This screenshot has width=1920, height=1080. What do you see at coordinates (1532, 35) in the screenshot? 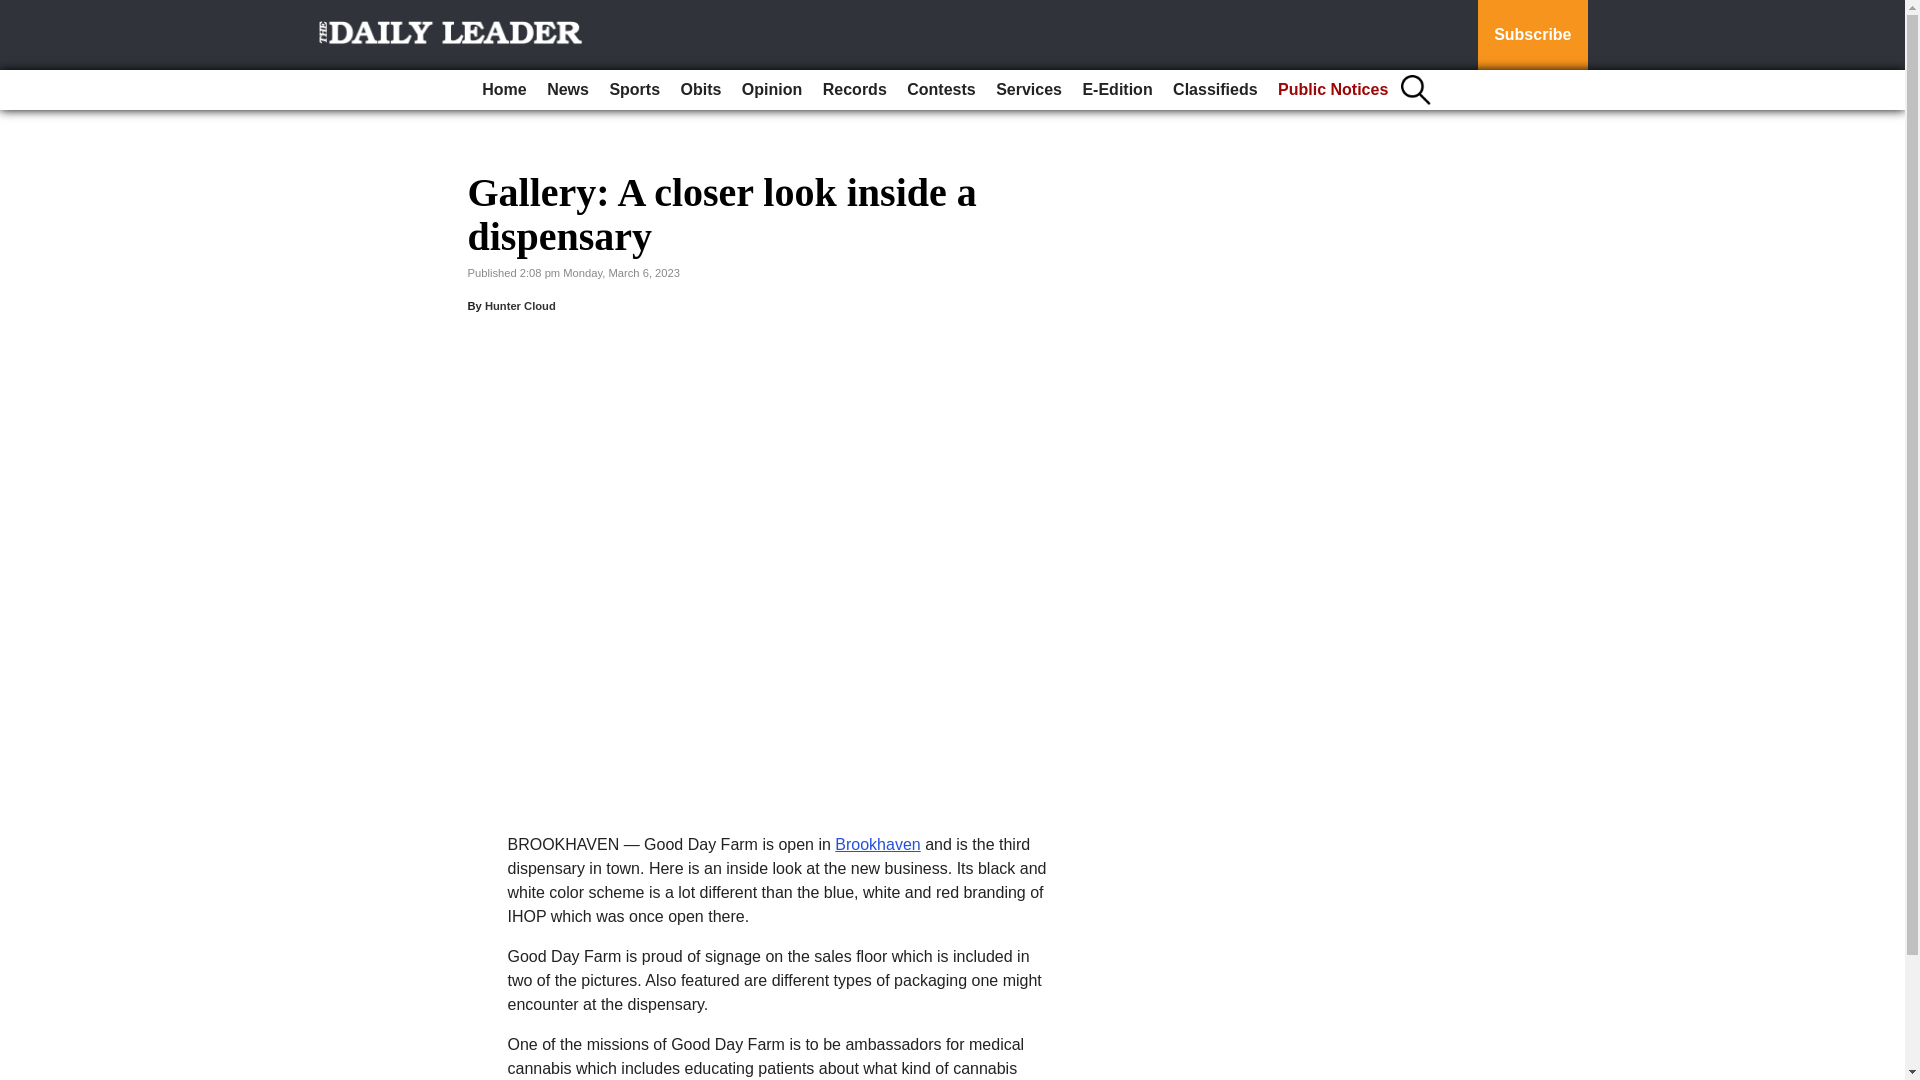
I see `Subscribe` at bounding box center [1532, 35].